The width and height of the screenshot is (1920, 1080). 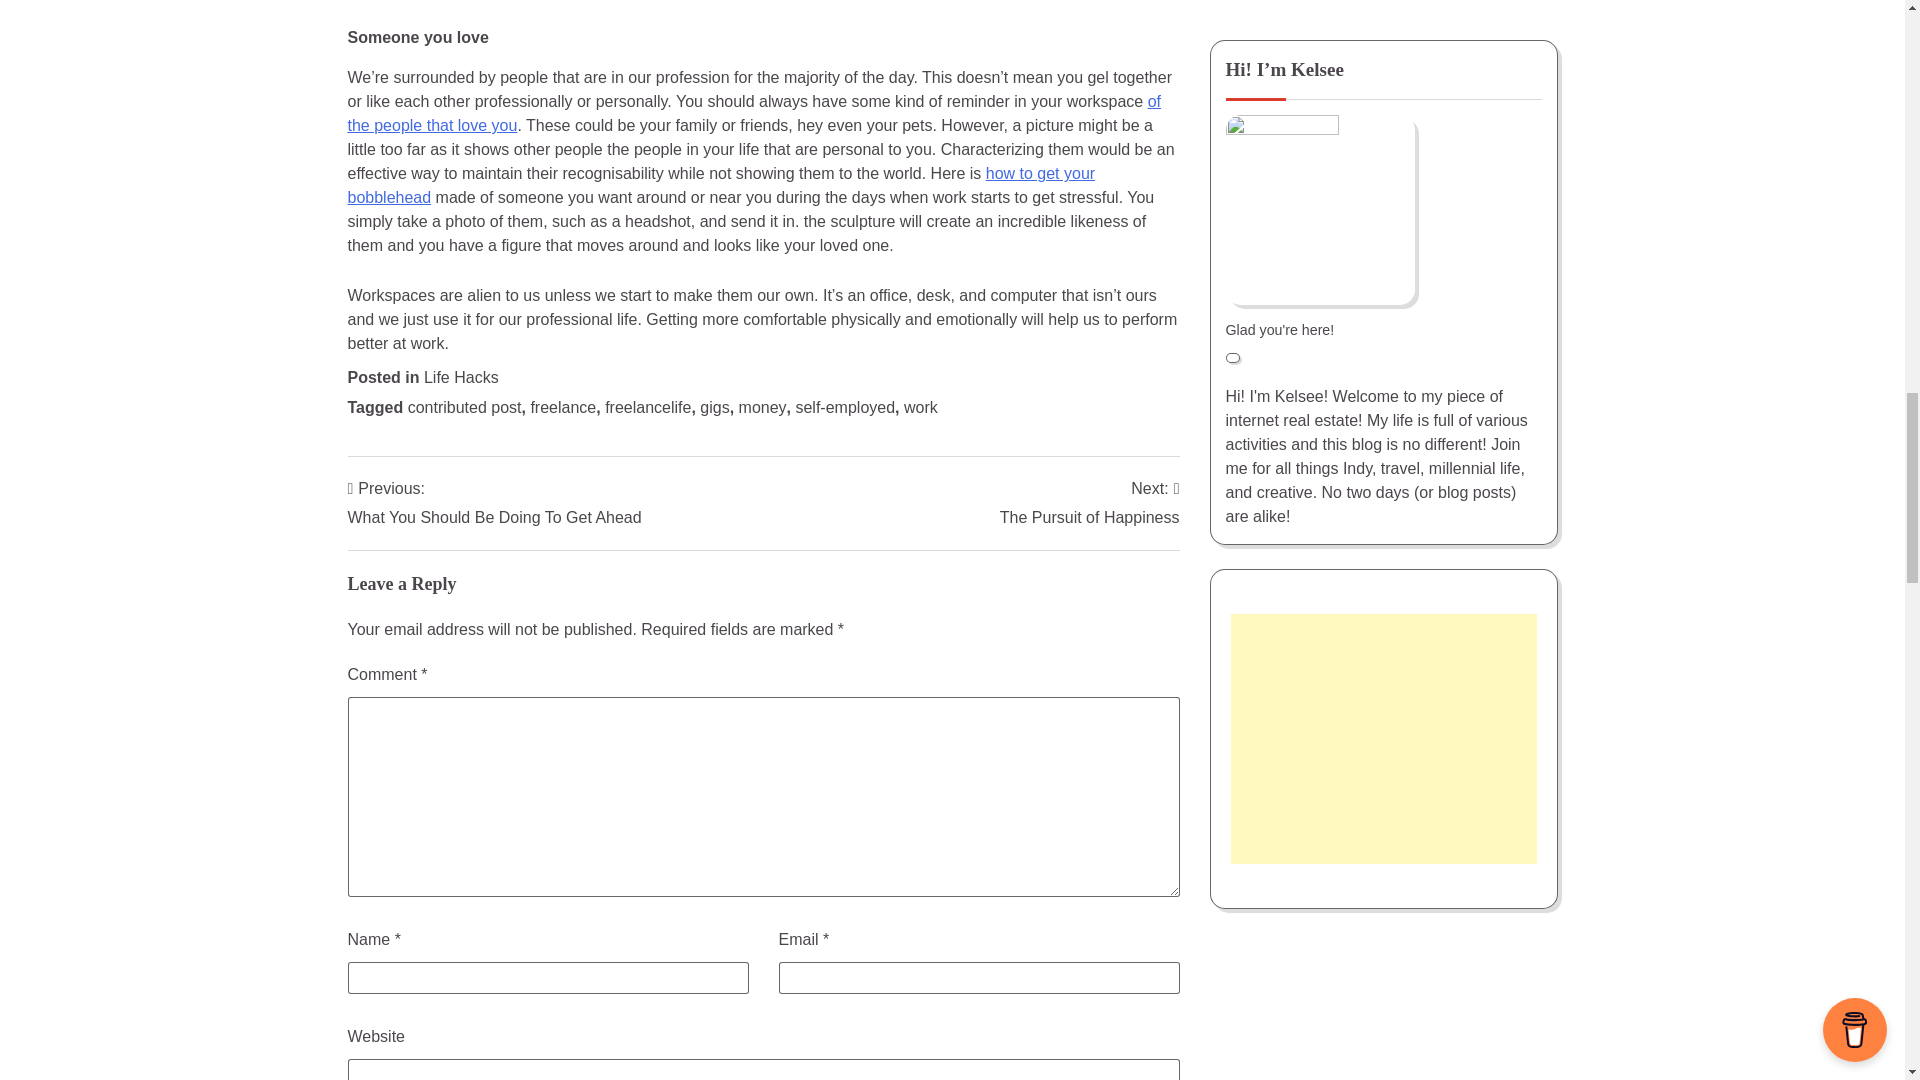 What do you see at coordinates (844, 406) in the screenshot?
I see `of the people that love you` at bounding box center [844, 406].